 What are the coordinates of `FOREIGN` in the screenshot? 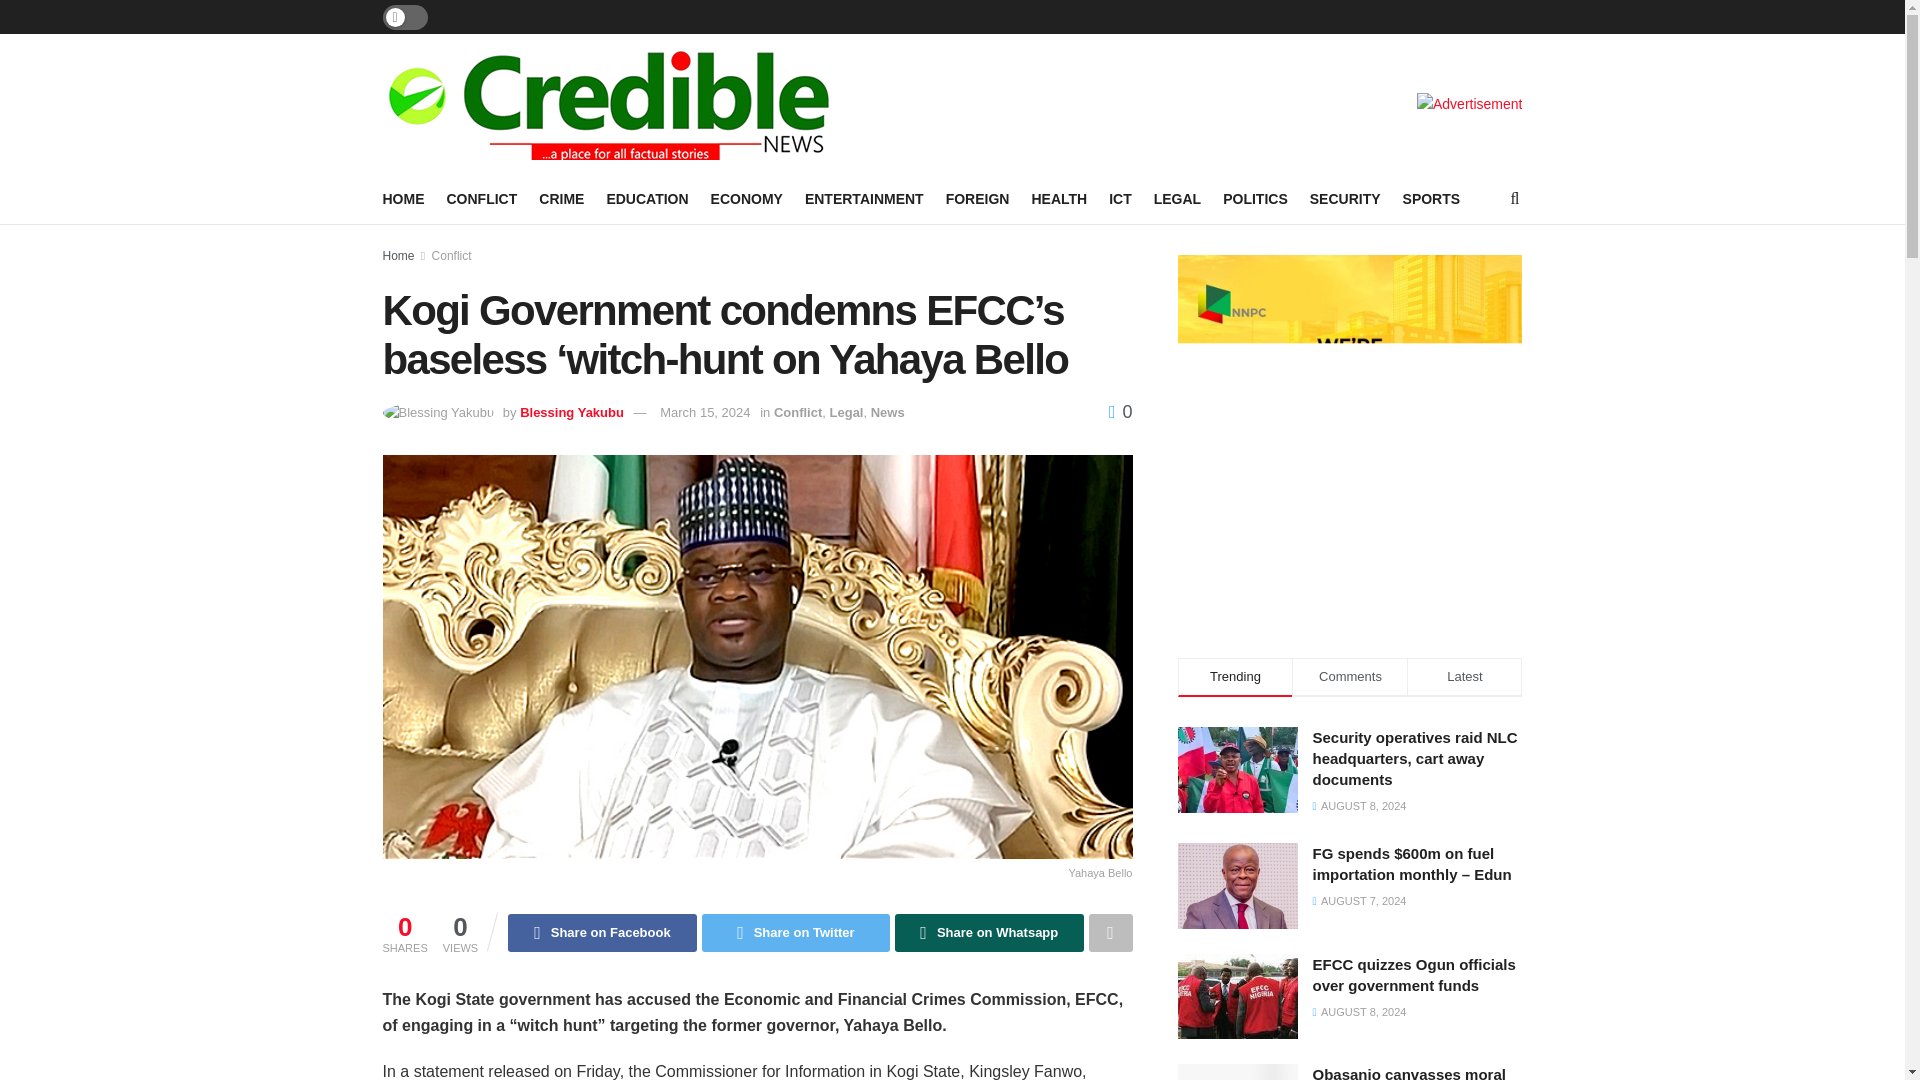 It's located at (978, 198).